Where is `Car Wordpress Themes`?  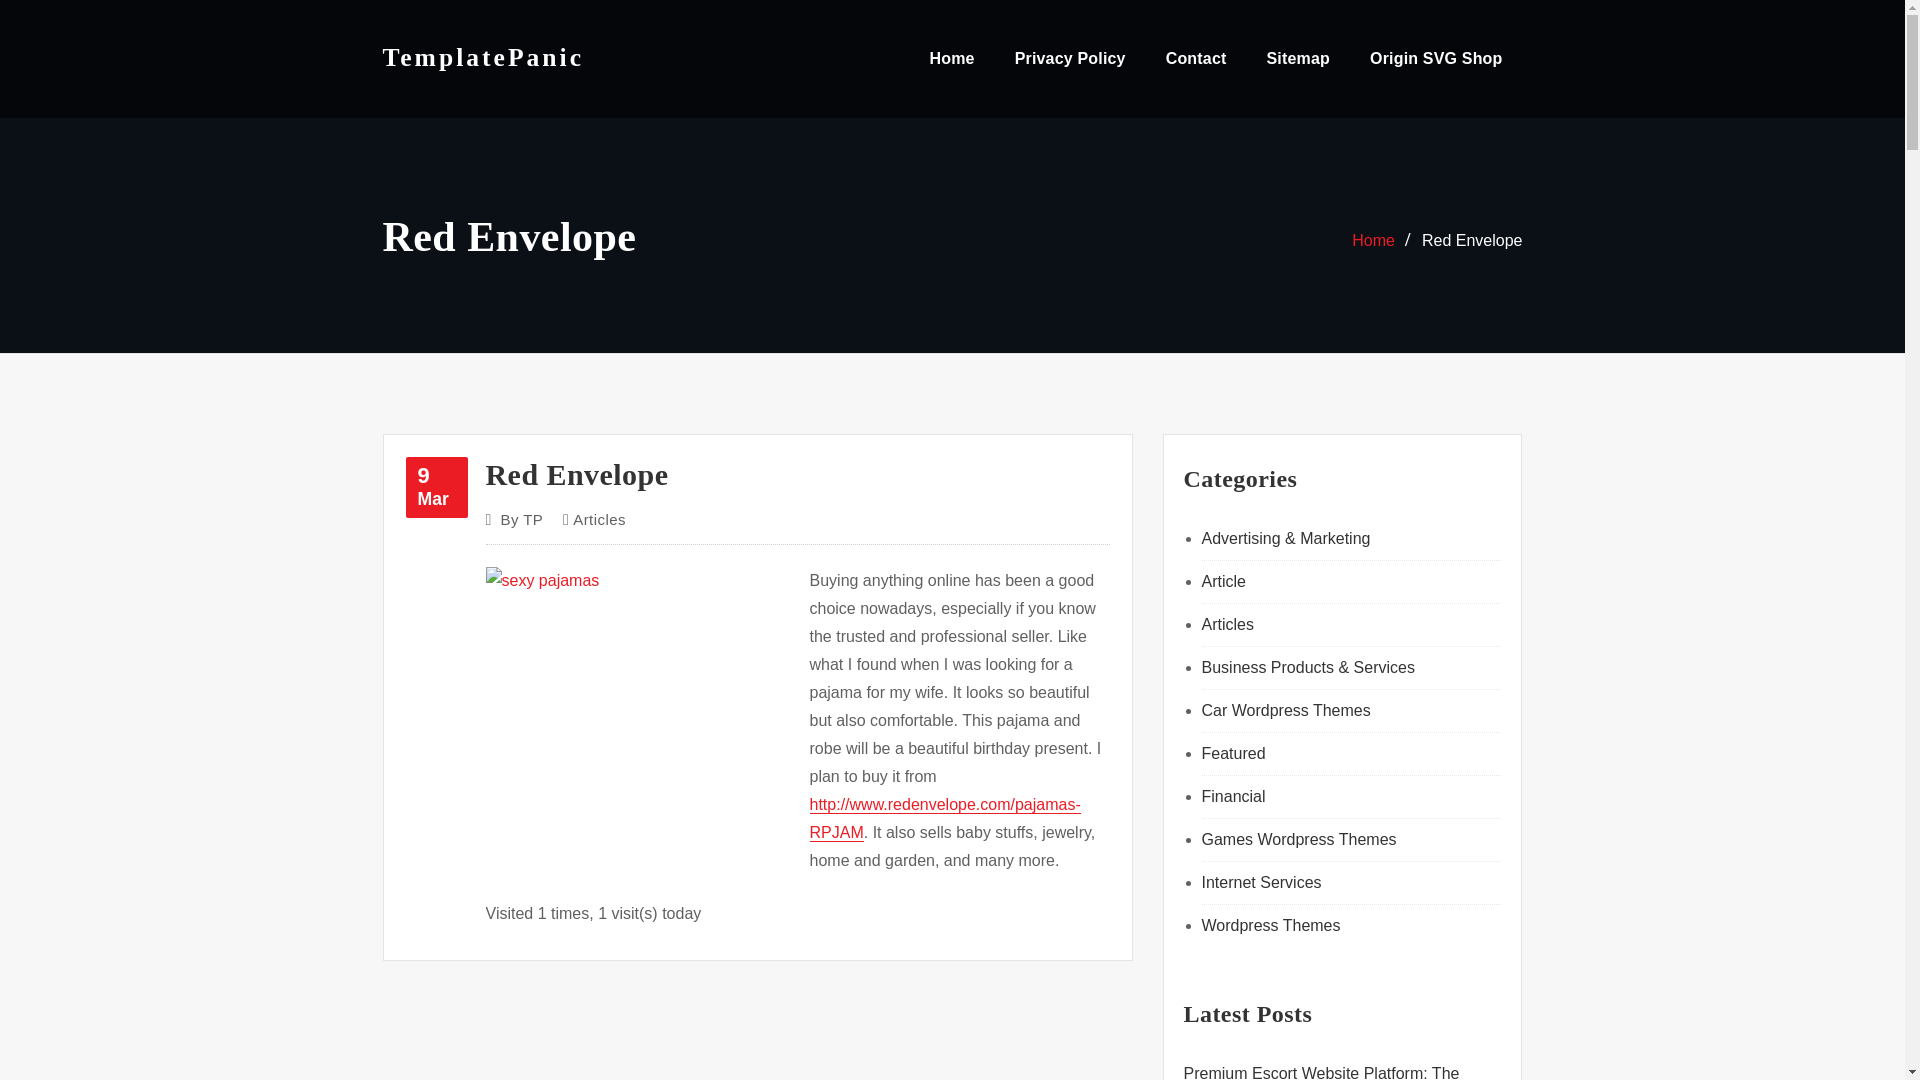 Car Wordpress Themes is located at coordinates (1286, 710).